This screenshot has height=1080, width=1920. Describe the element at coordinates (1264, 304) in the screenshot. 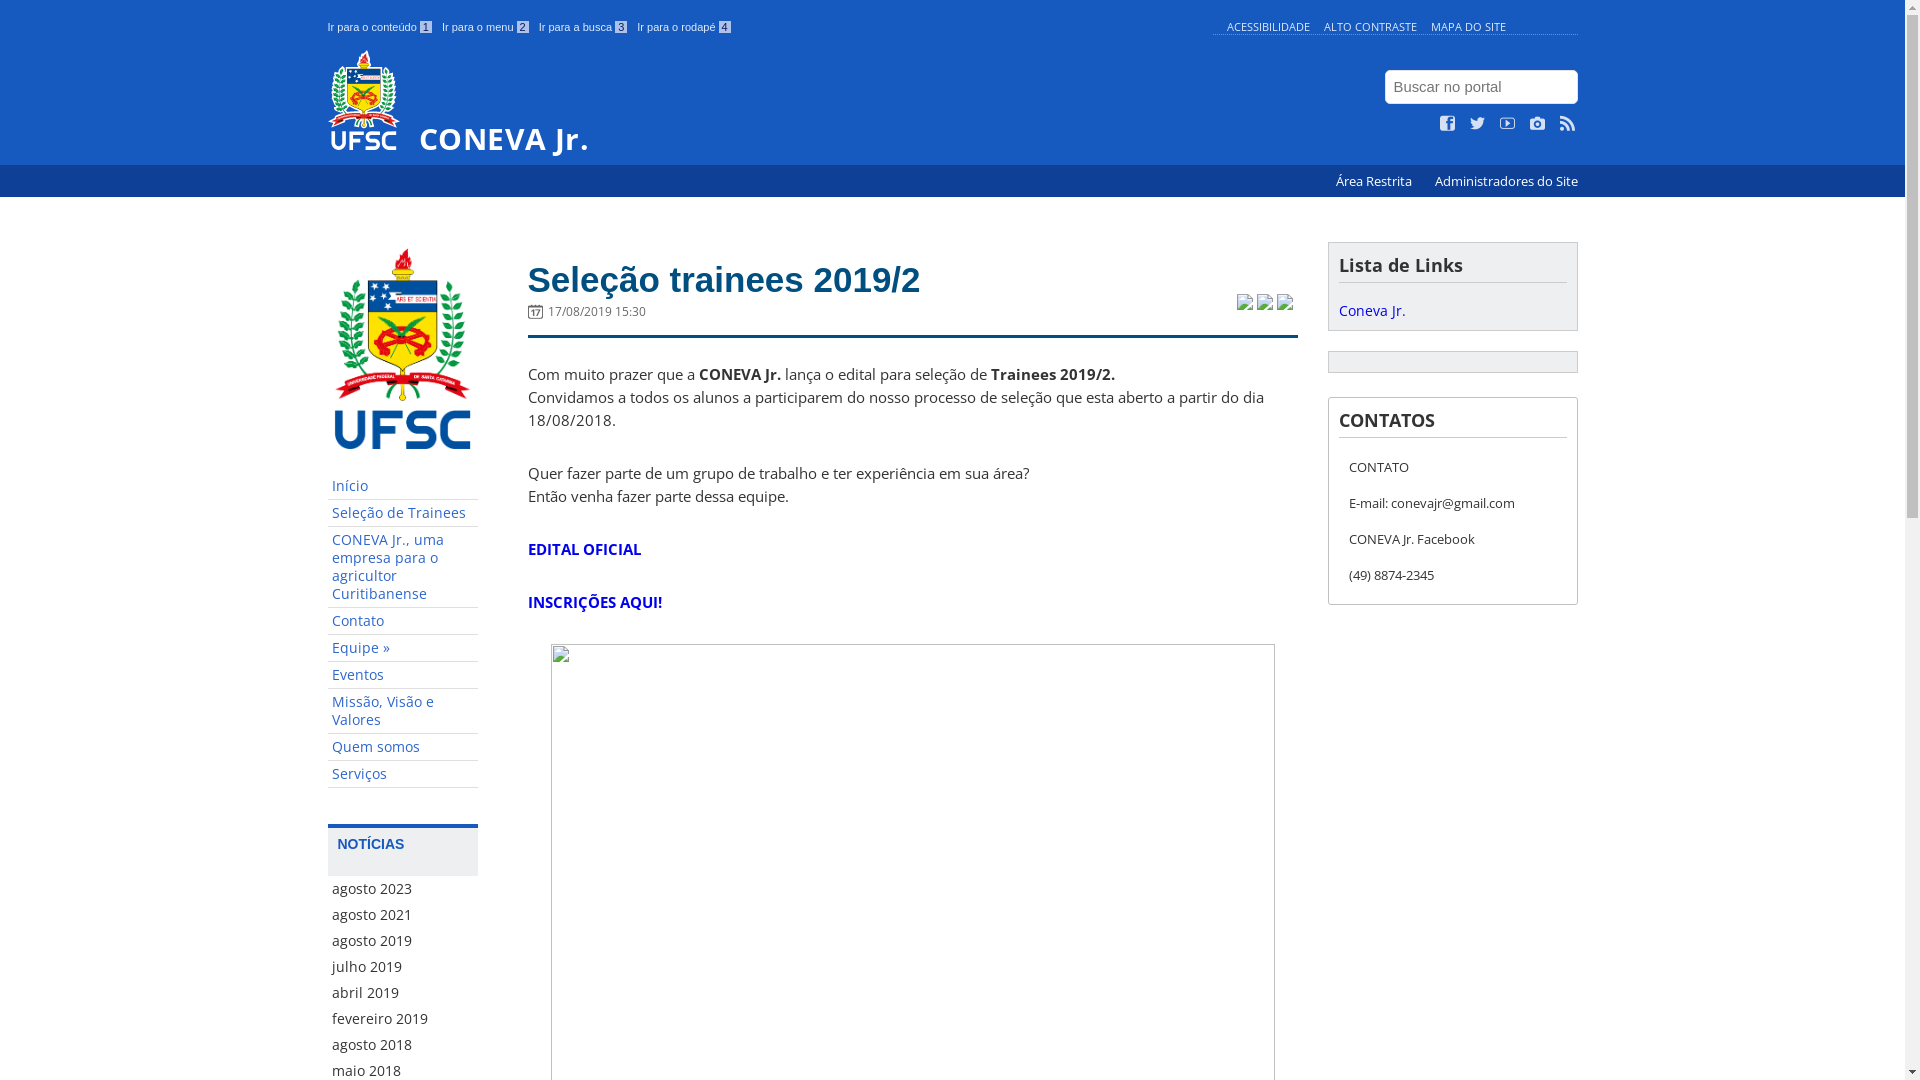

I see `Compartilhar no Facebook` at that location.